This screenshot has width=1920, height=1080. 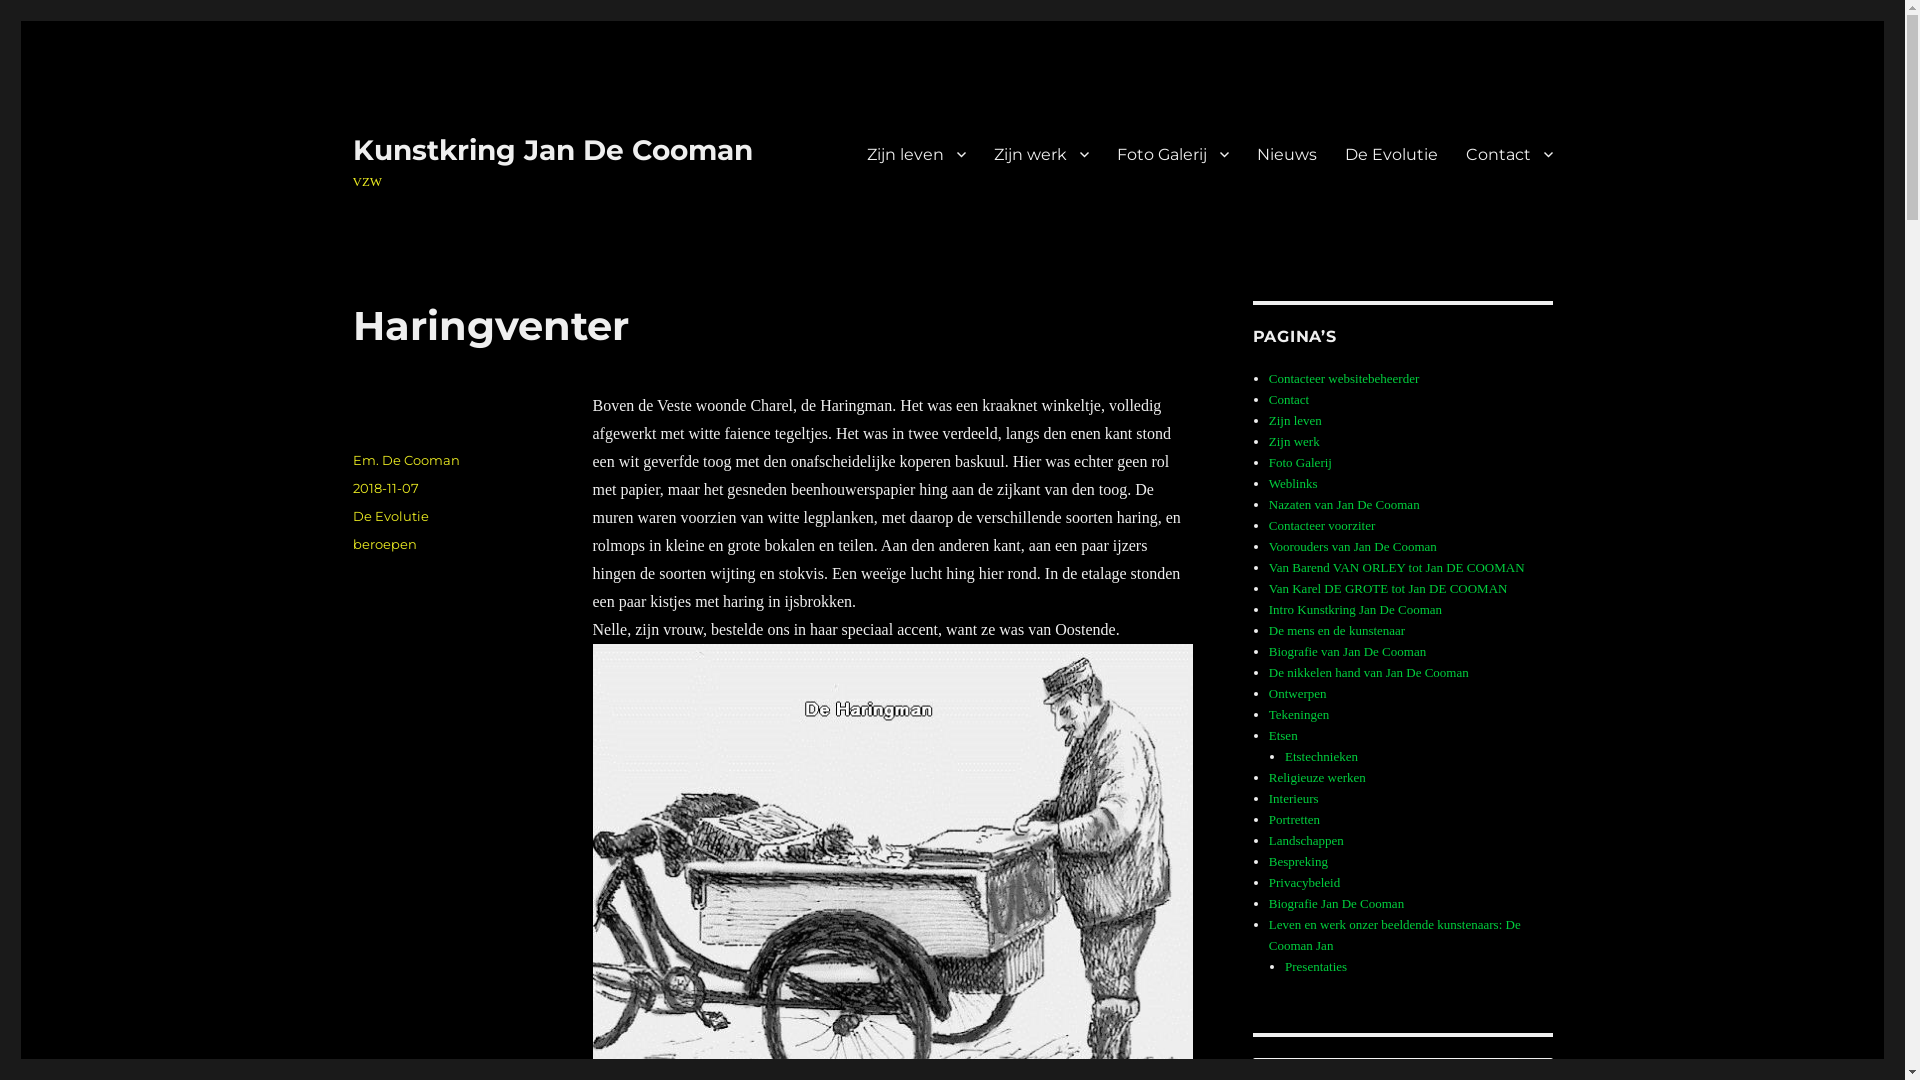 What do you see at coordinates (1353, 546) in the screenshot?
I see `Voorouders van Jan De Cooman` at bounding box center [1353, 546].